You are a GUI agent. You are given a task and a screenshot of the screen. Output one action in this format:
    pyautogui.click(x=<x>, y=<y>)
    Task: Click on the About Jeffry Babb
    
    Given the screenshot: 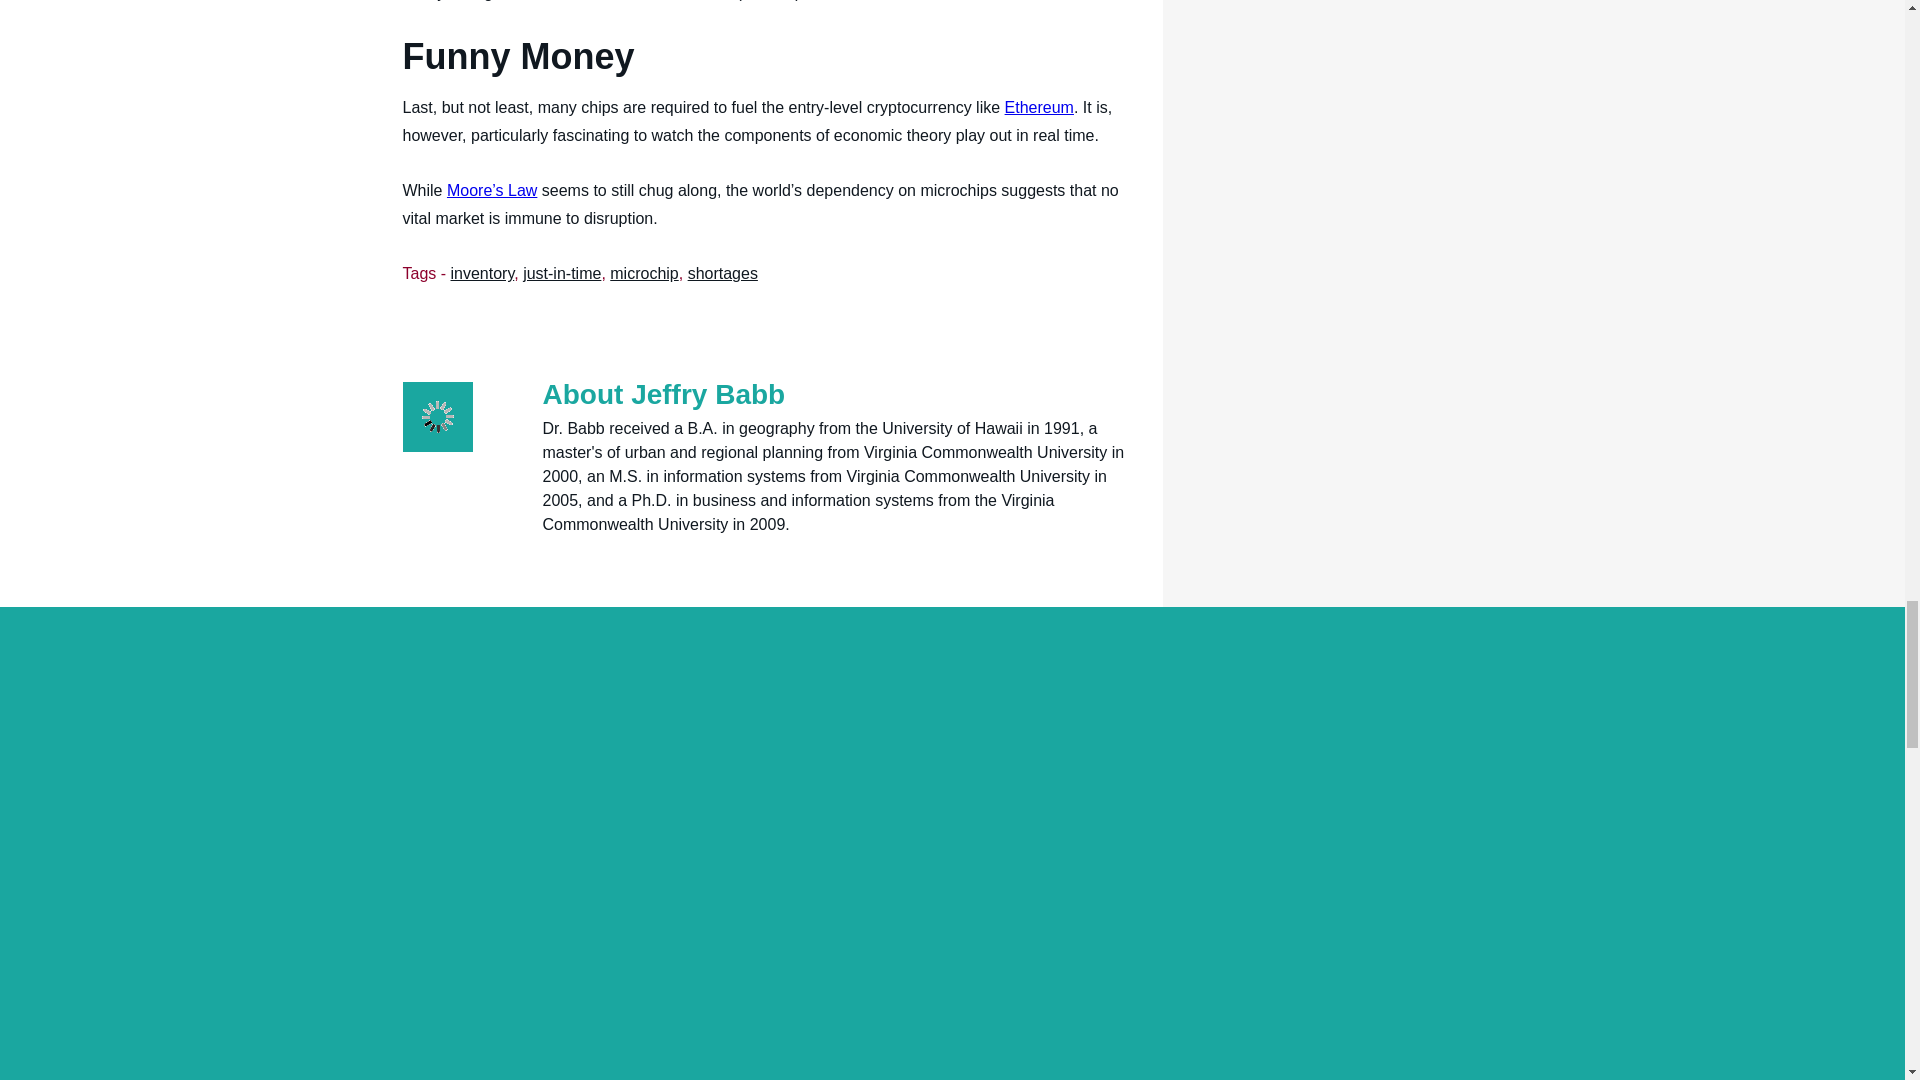 What is the action you would take?
    pyautogui.click(x=663, y=394)
    